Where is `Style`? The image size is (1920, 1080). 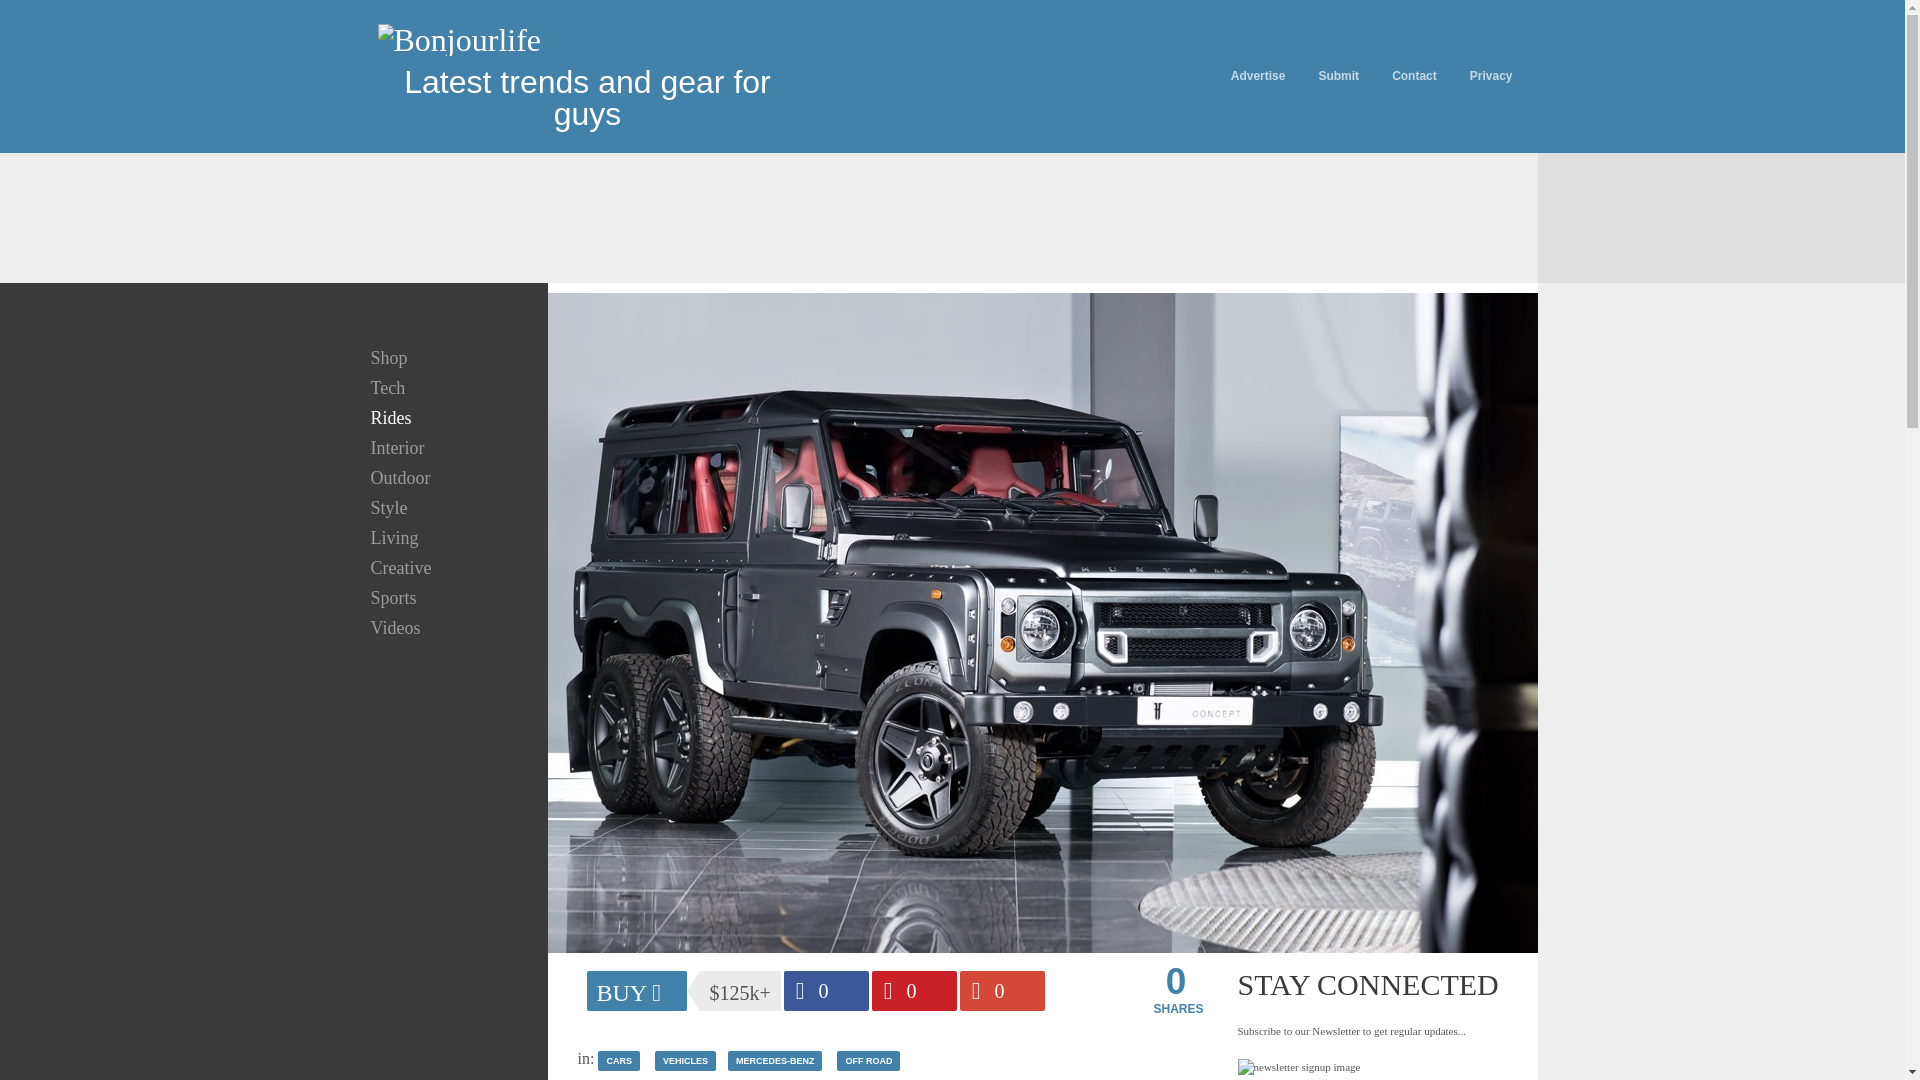
Style is located at coordinates (388, 508).